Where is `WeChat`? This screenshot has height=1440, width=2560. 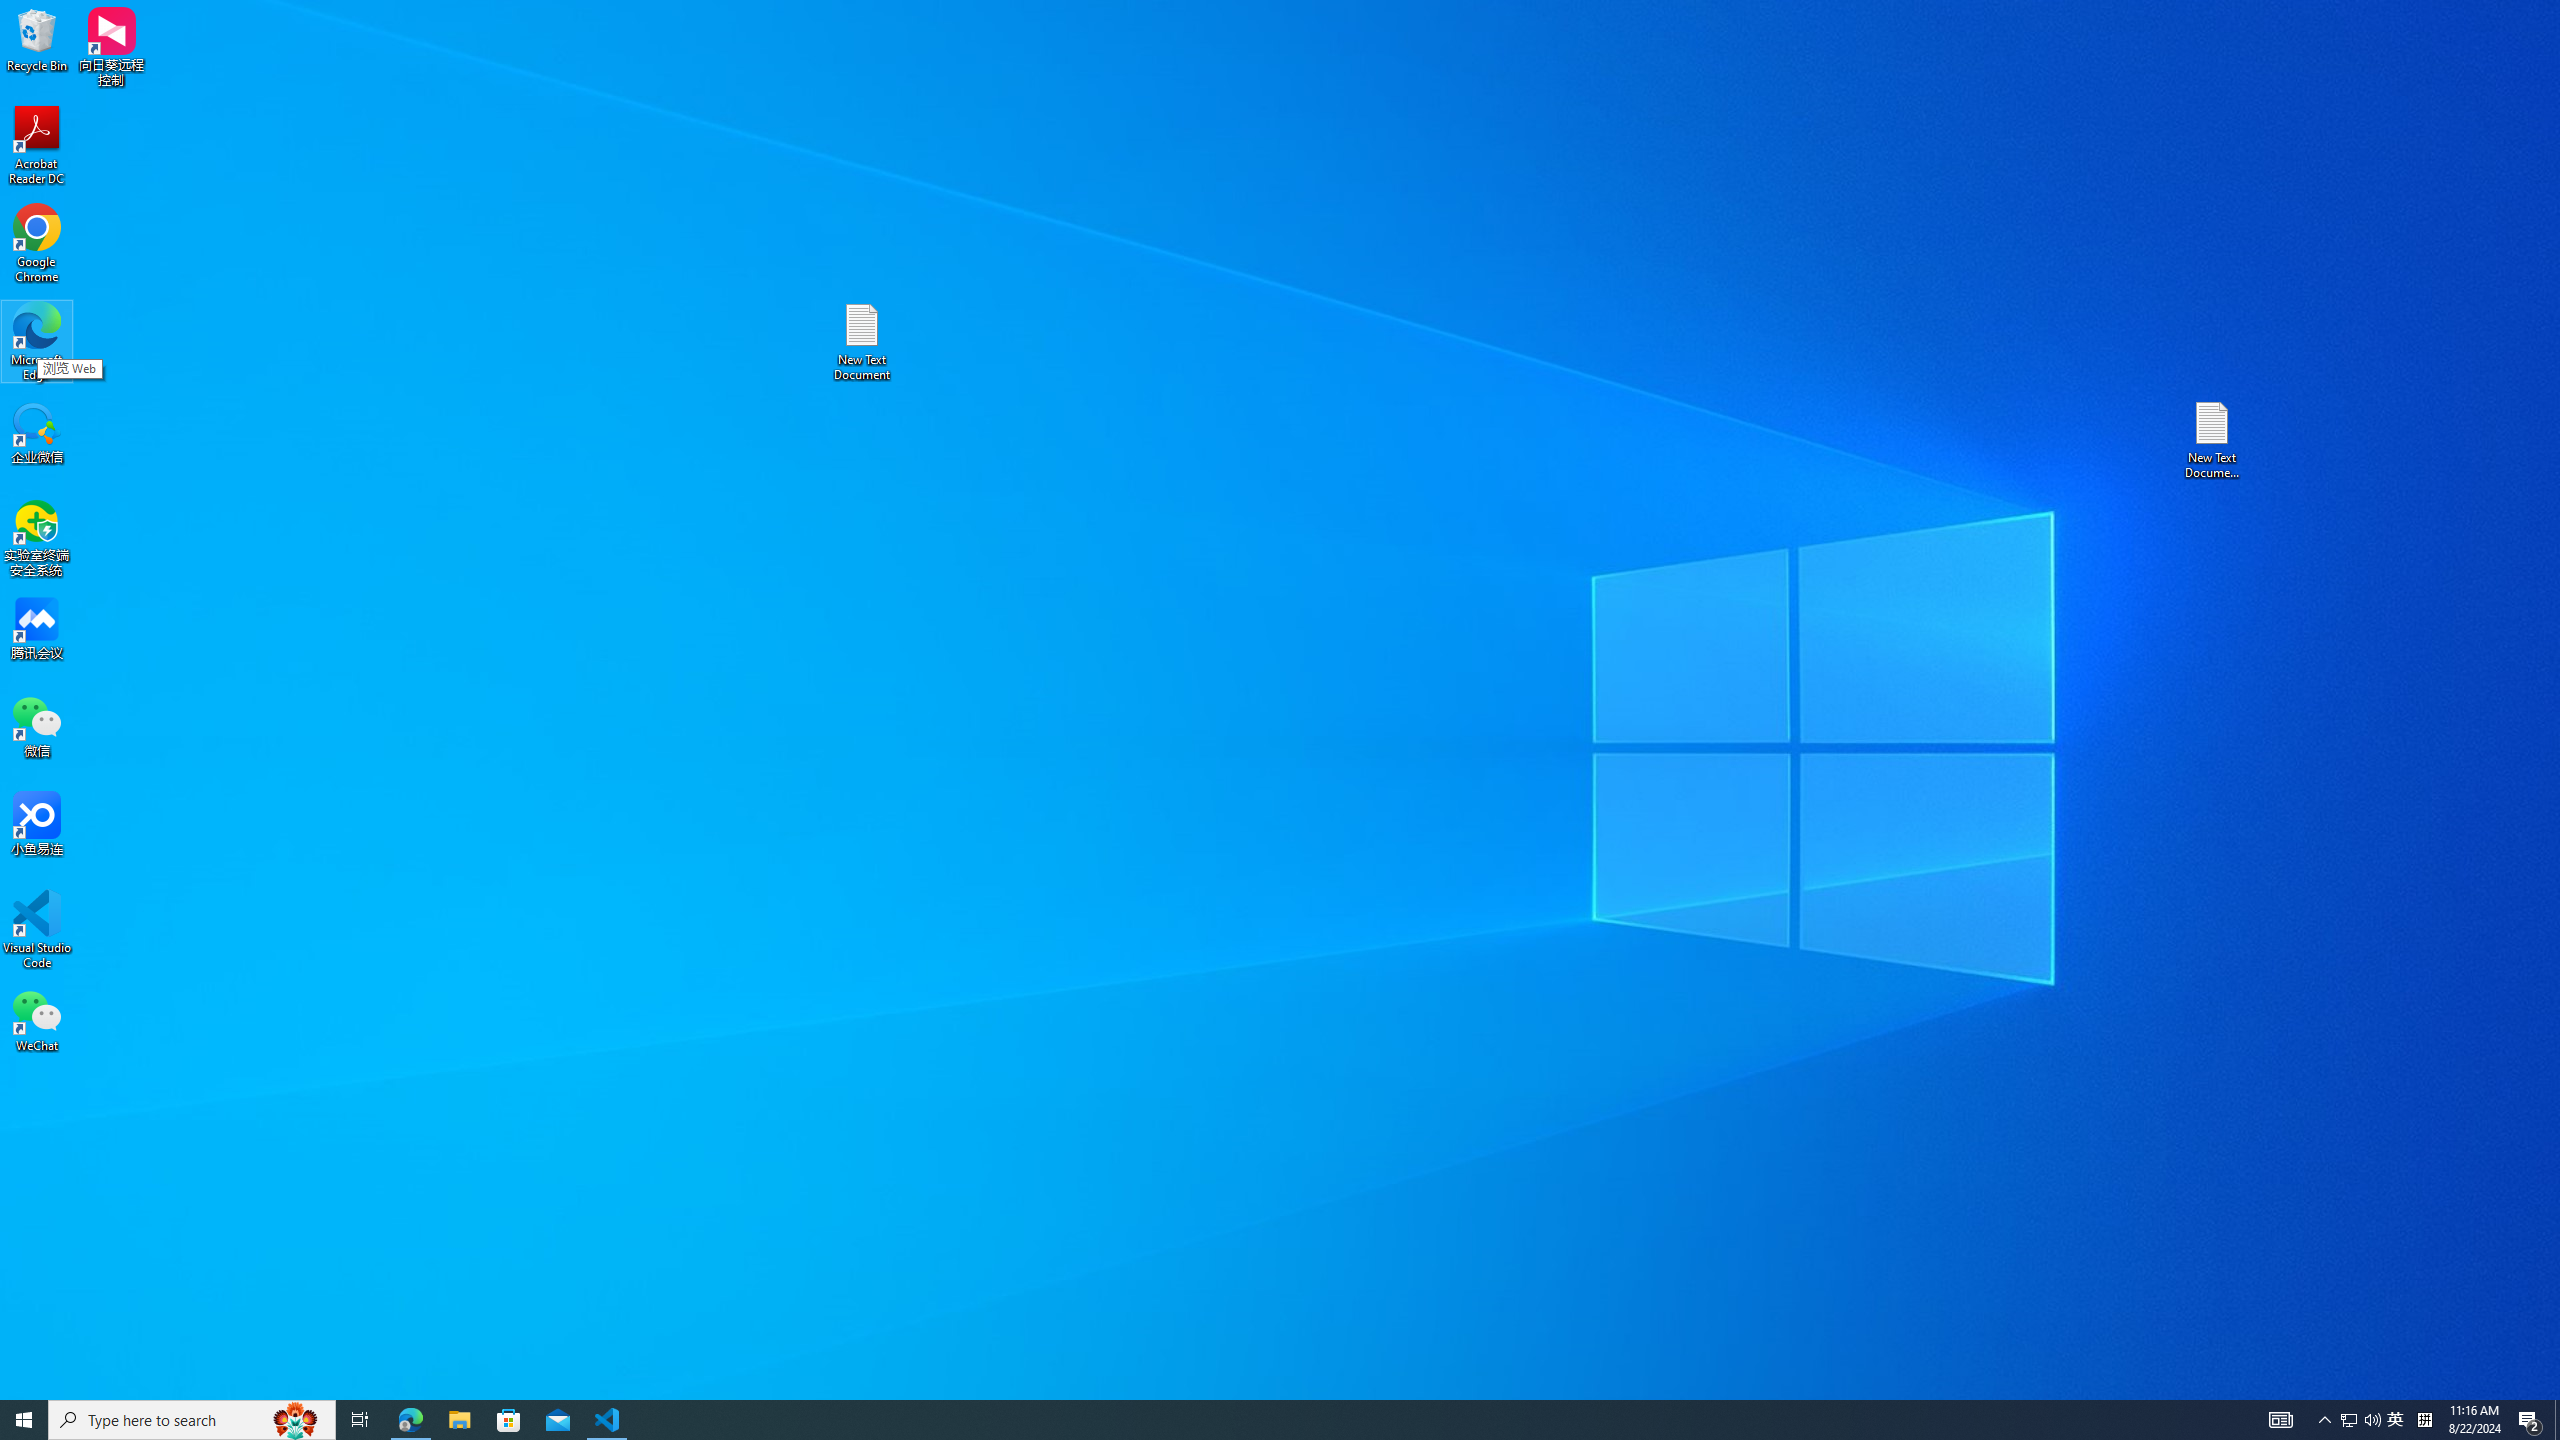 WeChat is located at coordinates (37, 1020).